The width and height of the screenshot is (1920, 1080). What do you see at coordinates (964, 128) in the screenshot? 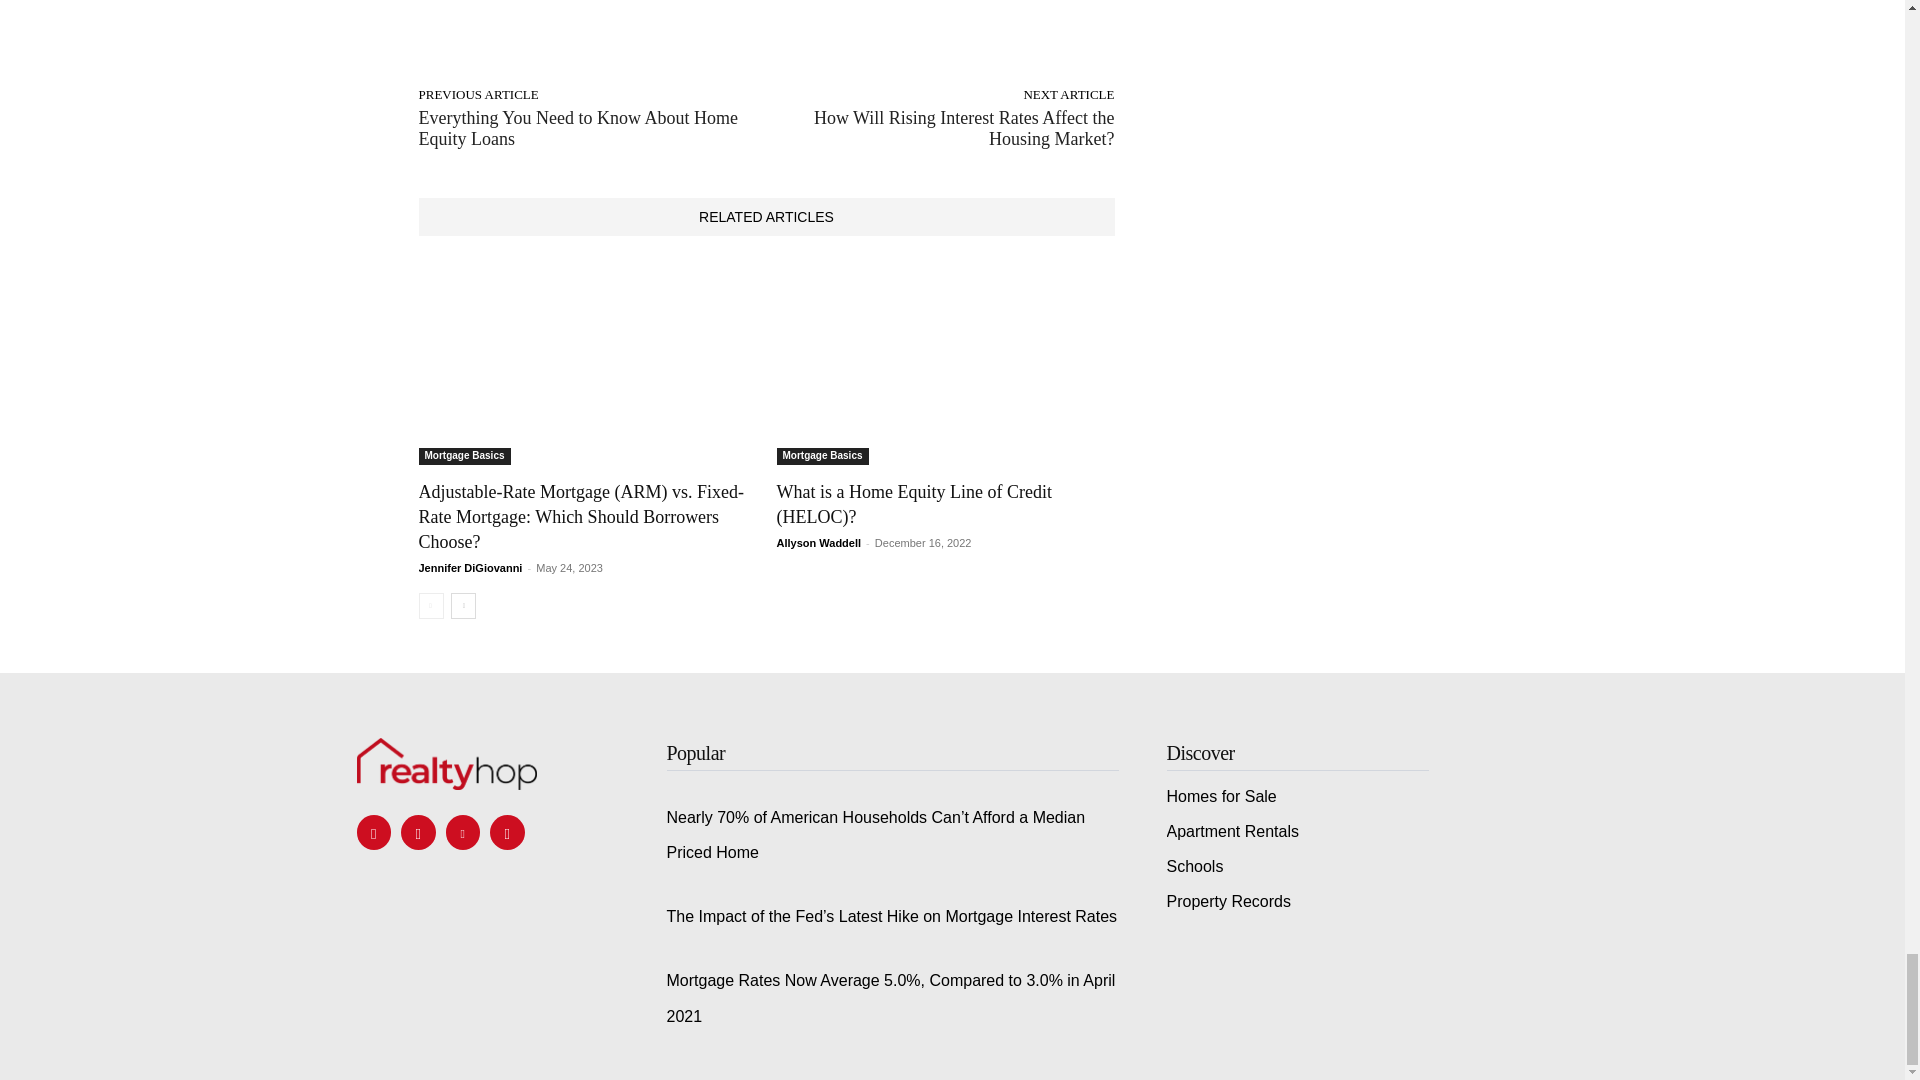
I see `How Will Rising Interest Rates Affect the Housing Market?` at bounding box center [964, 128].